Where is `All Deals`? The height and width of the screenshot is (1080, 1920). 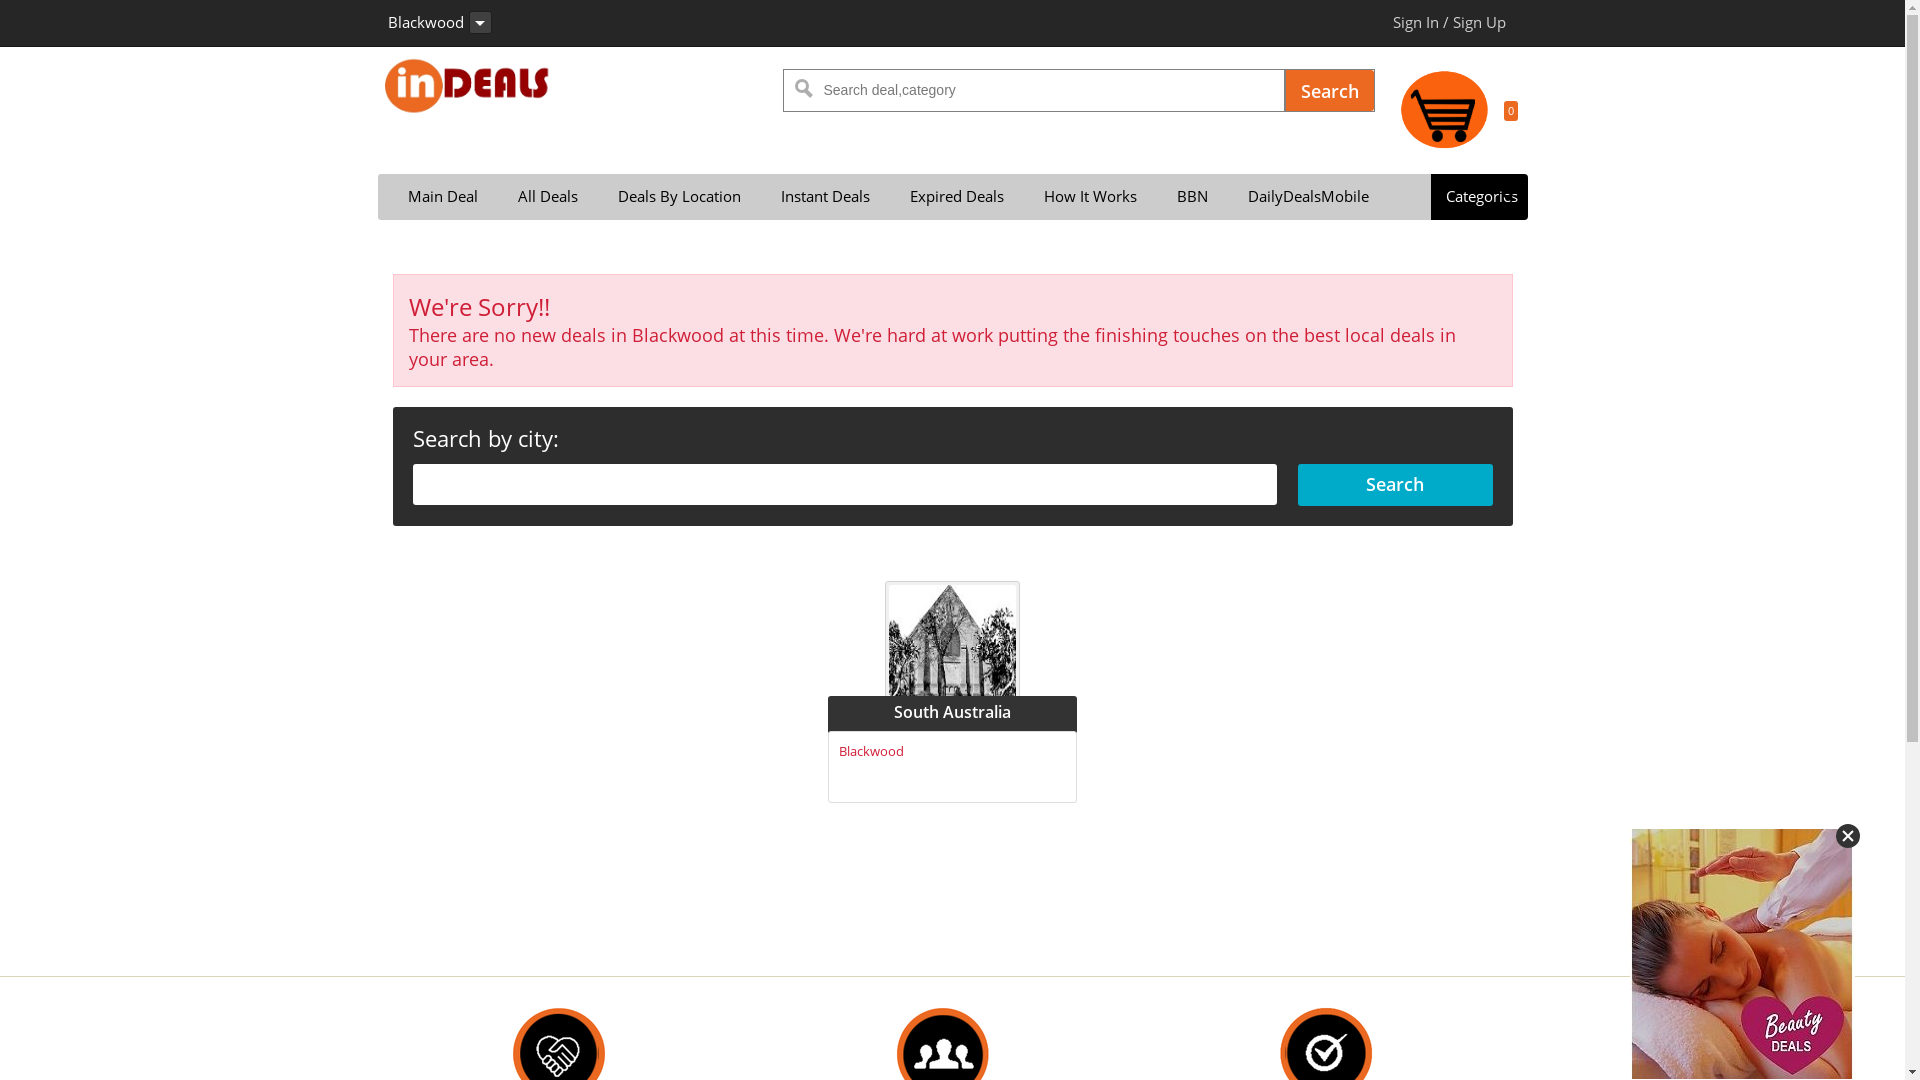
All Deals is located at coordinates (538, 197).